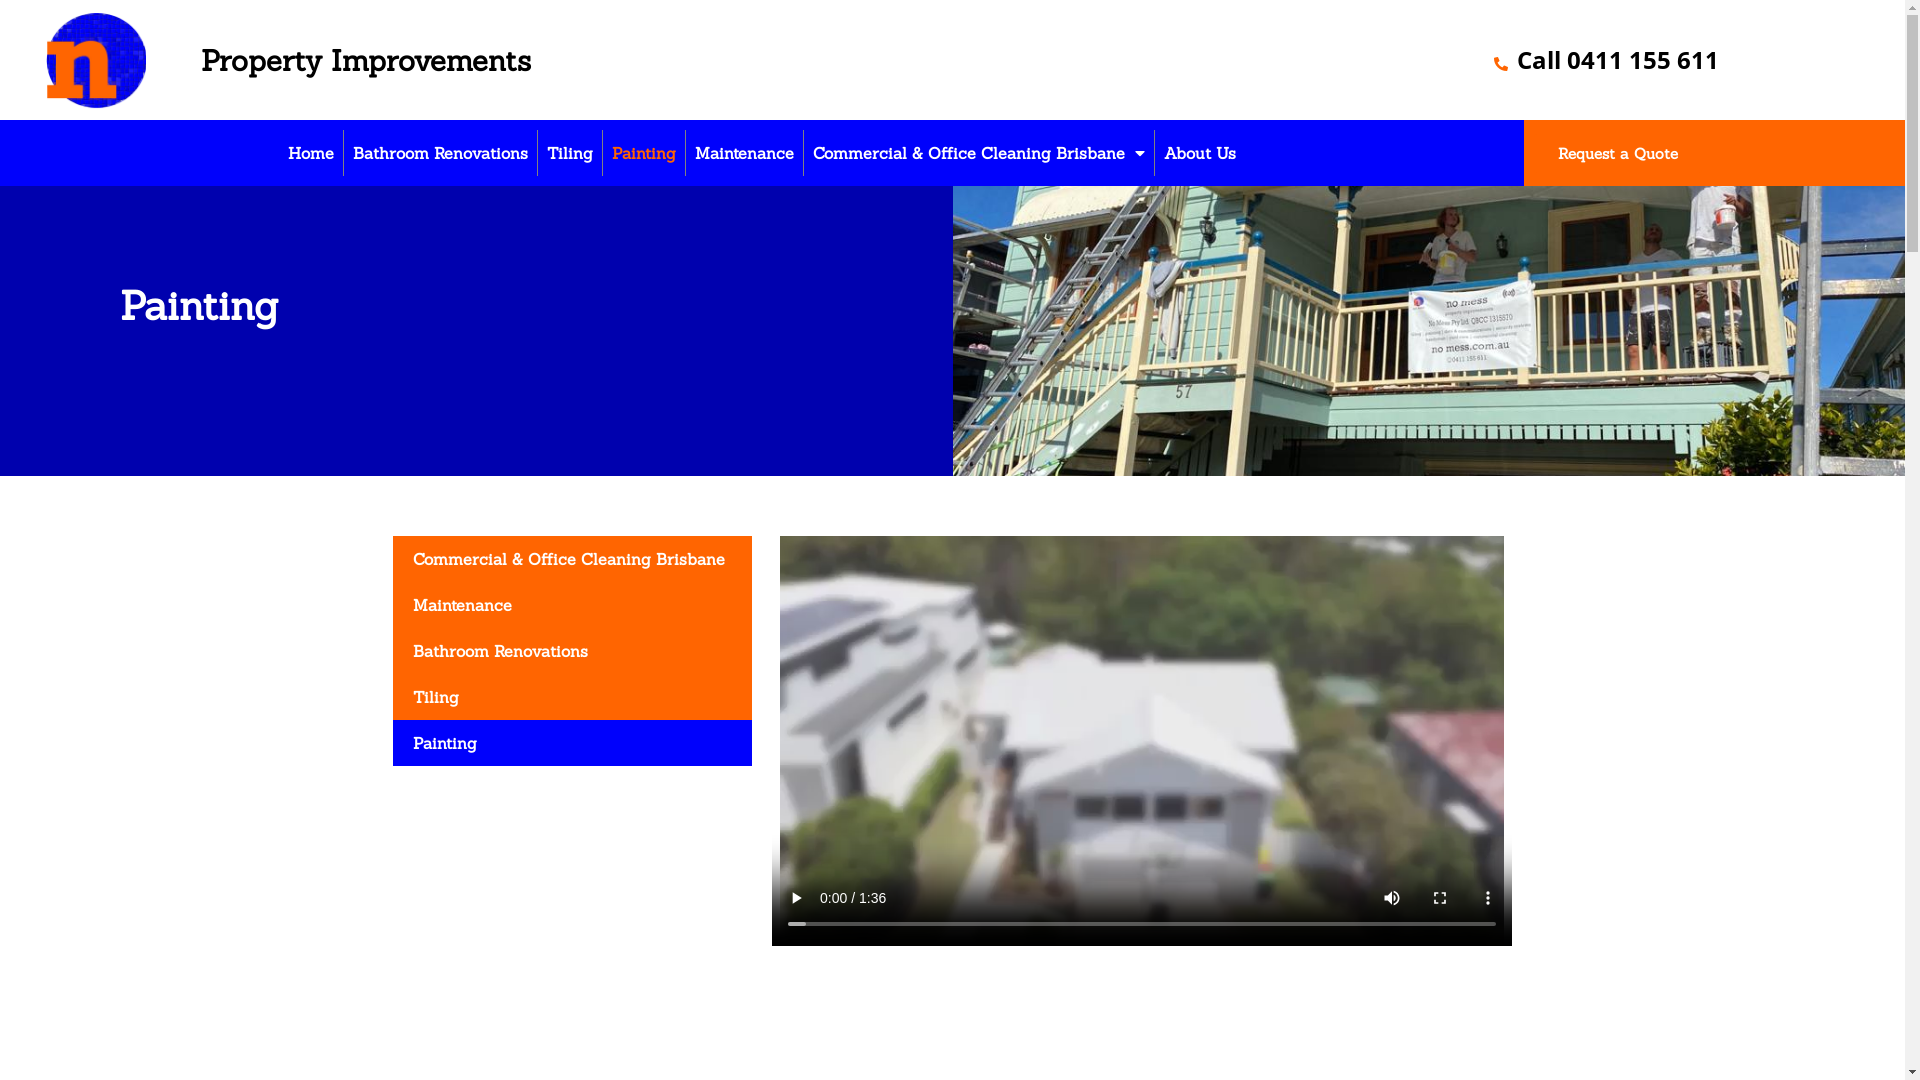 This screenshot has width=1920, height=1080. What do you see at coordinates (572, 697) in the screenshot?
I see `Tiling` at bounding box center [572, 697].